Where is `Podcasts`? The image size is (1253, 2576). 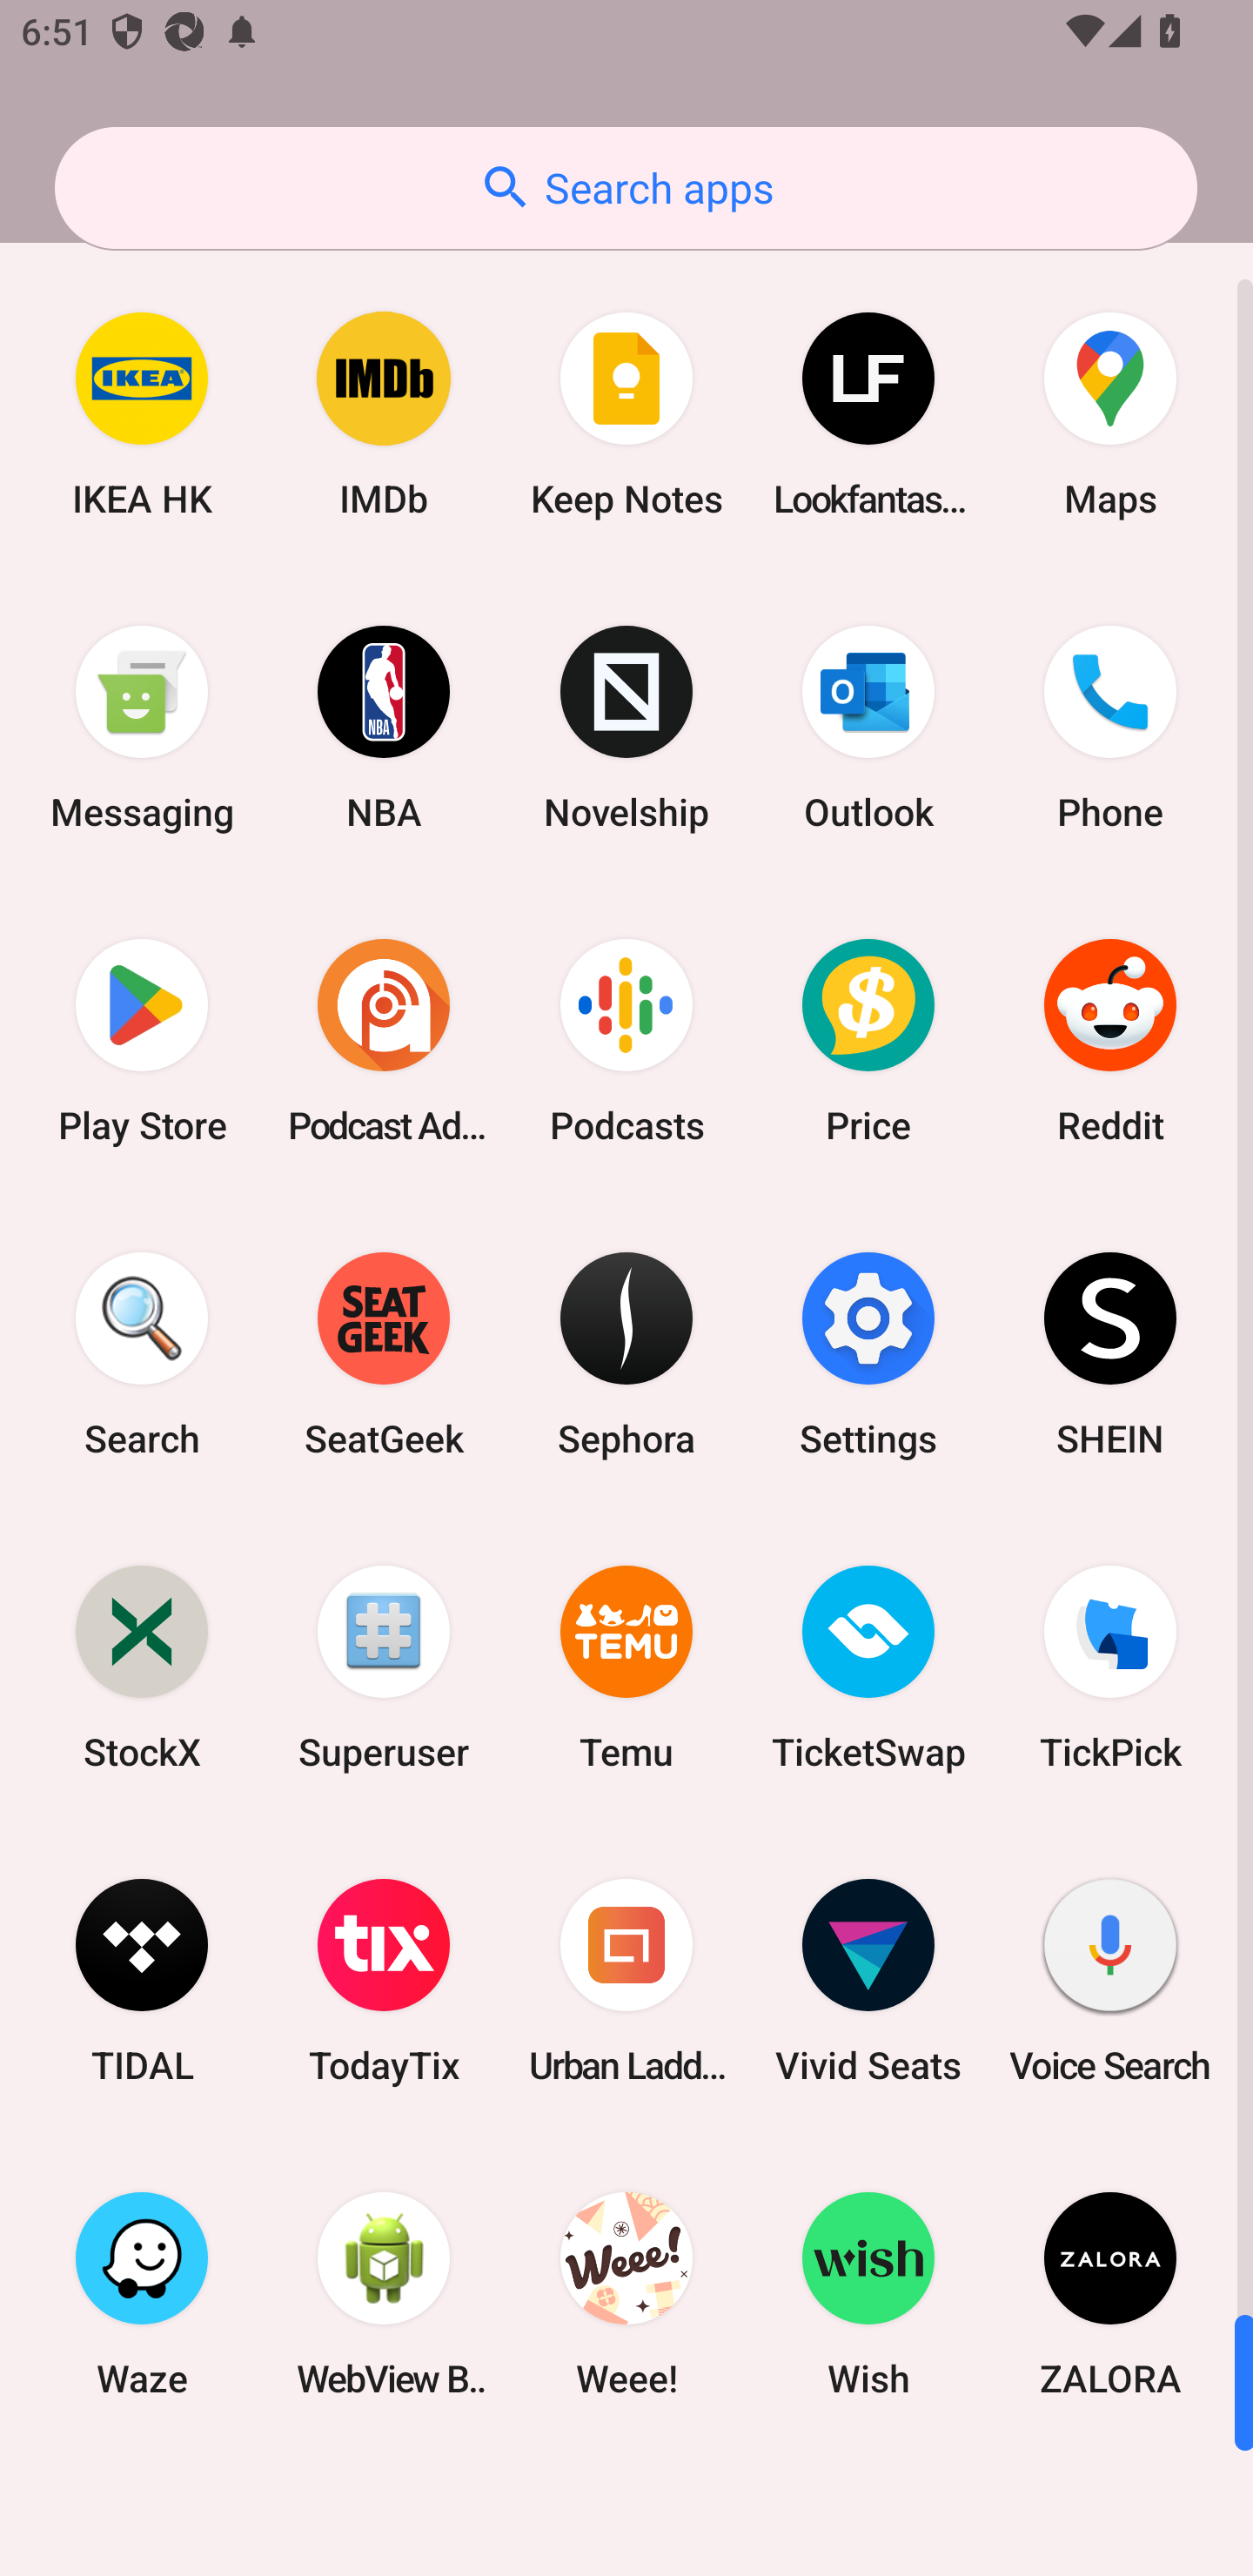
Podcasts is located at coordinates (626, 1041).